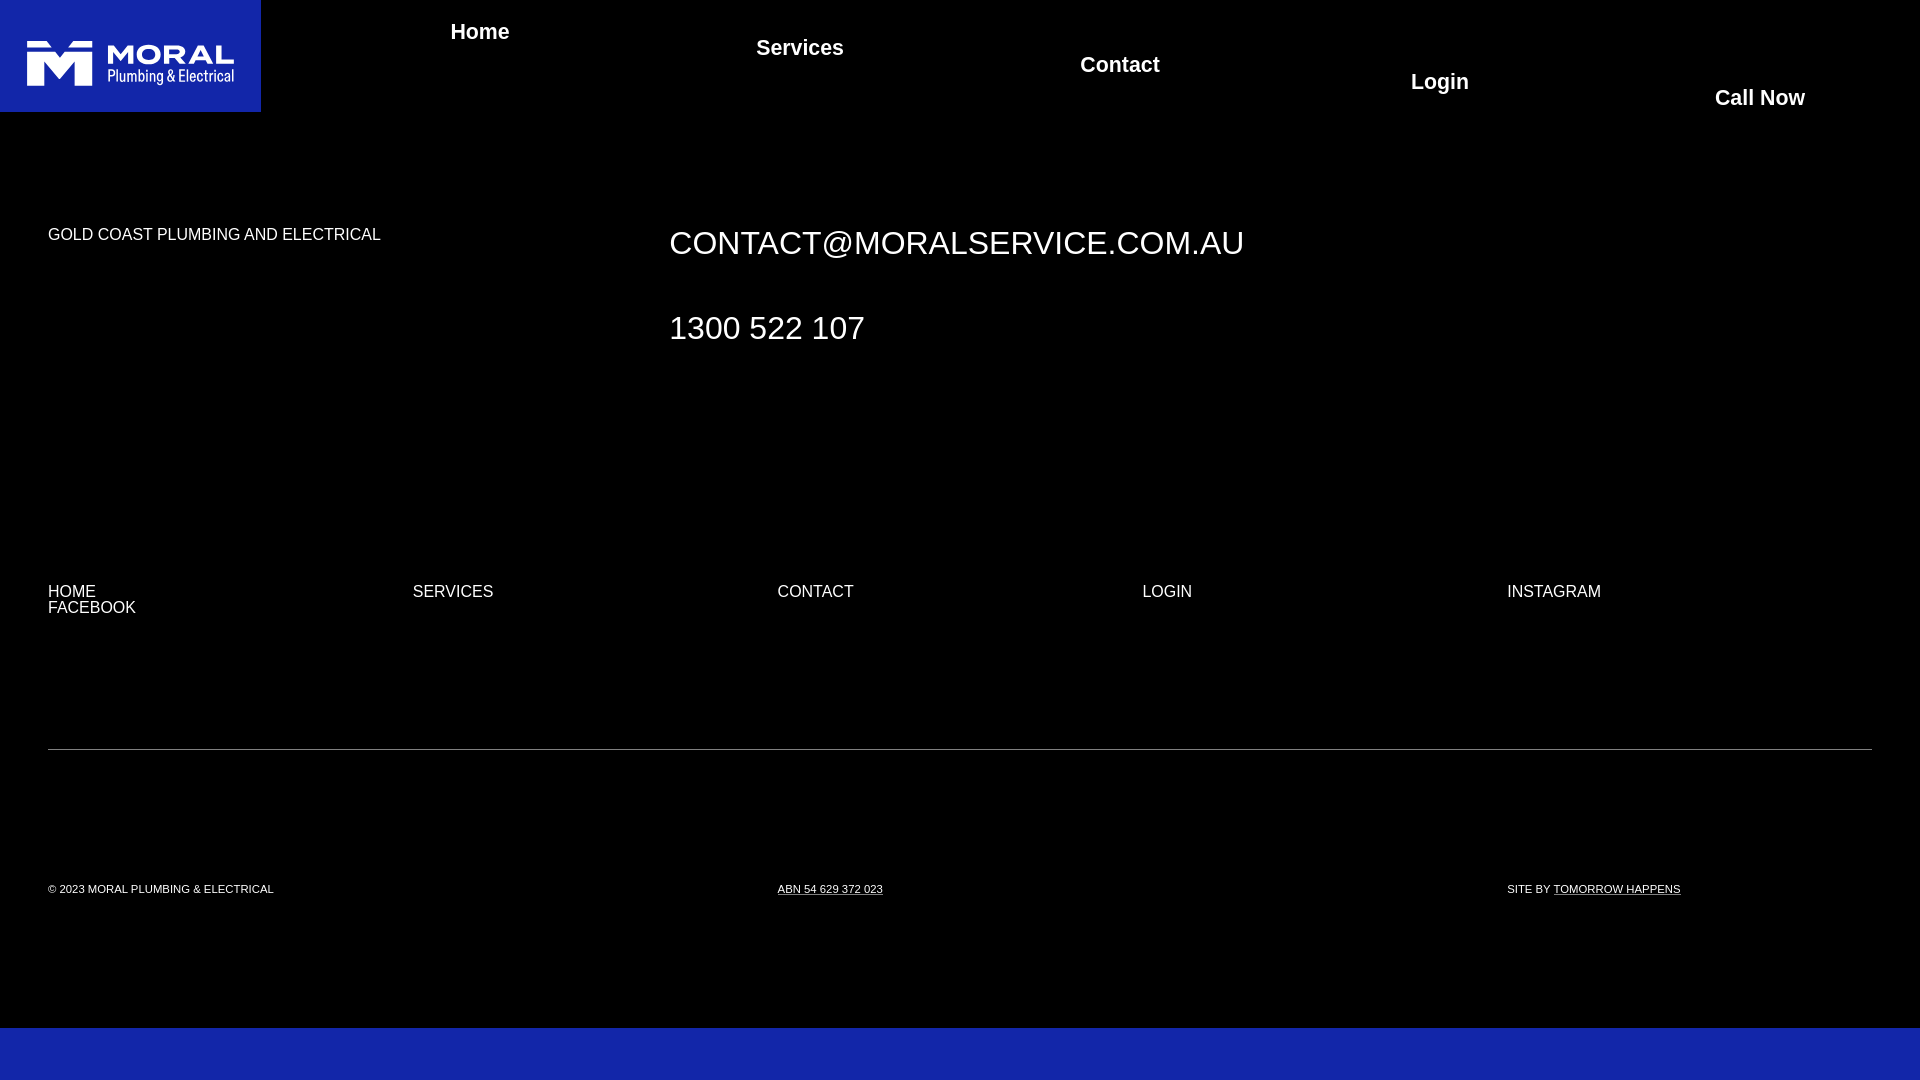 The image size is (1920, 1080). What do you see at coordinates (767, 328) in the screenshot?
I see `1300 522 107` at bounding box center [767, 328].